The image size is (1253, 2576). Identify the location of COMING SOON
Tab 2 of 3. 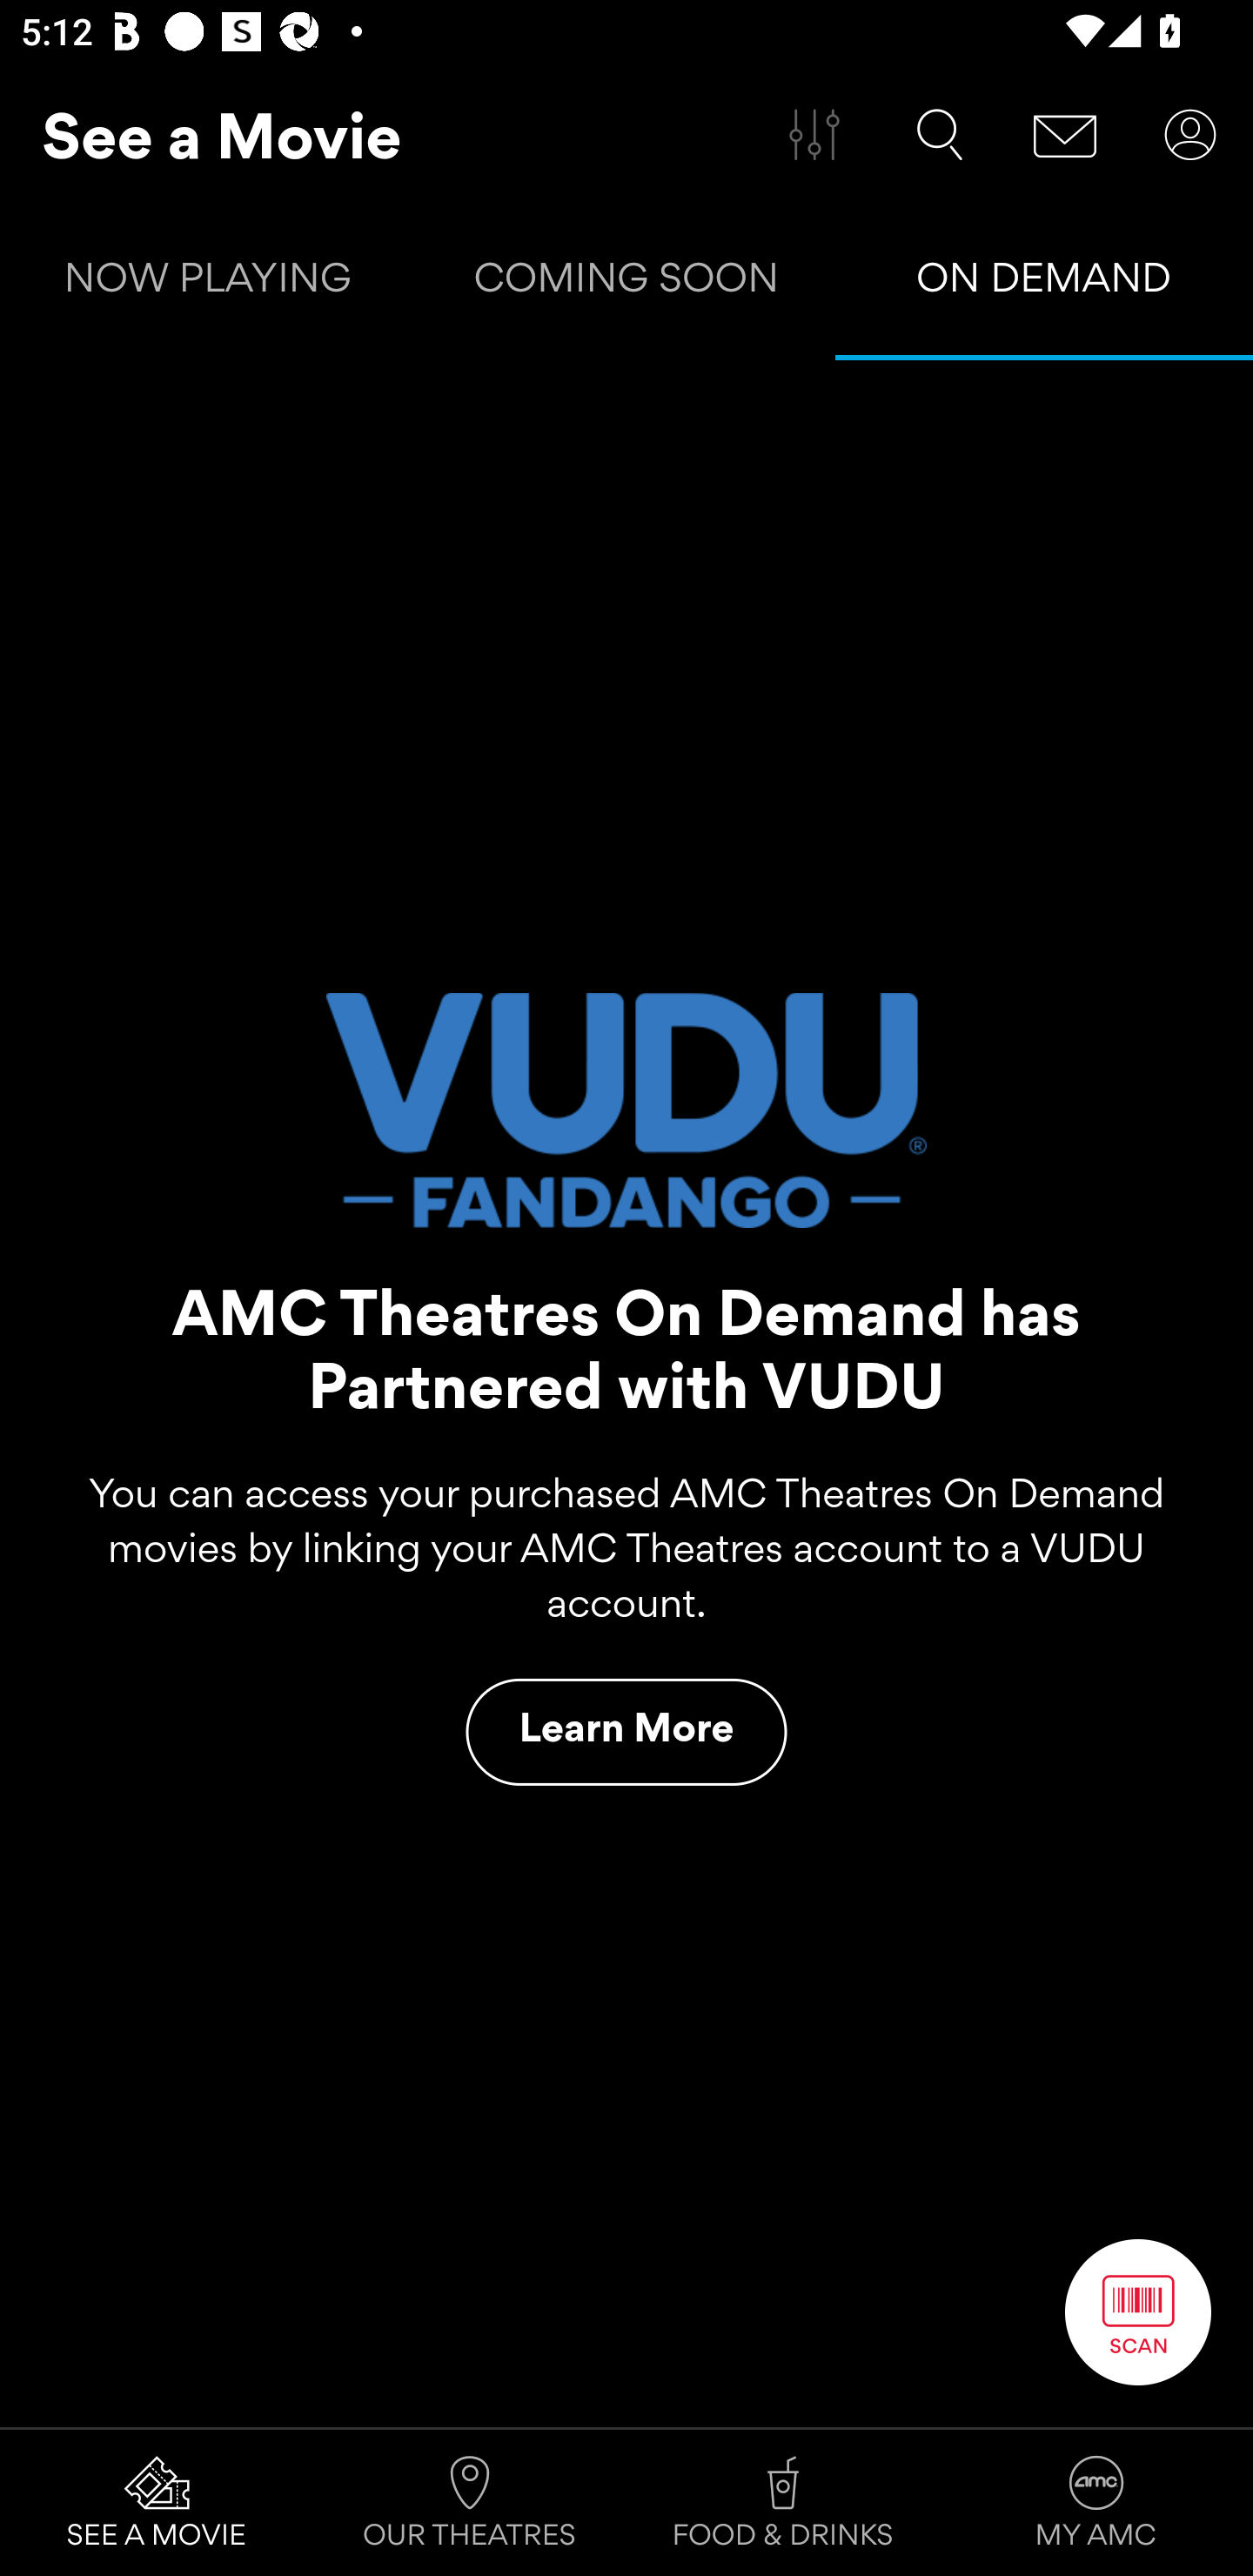
(626, 284).